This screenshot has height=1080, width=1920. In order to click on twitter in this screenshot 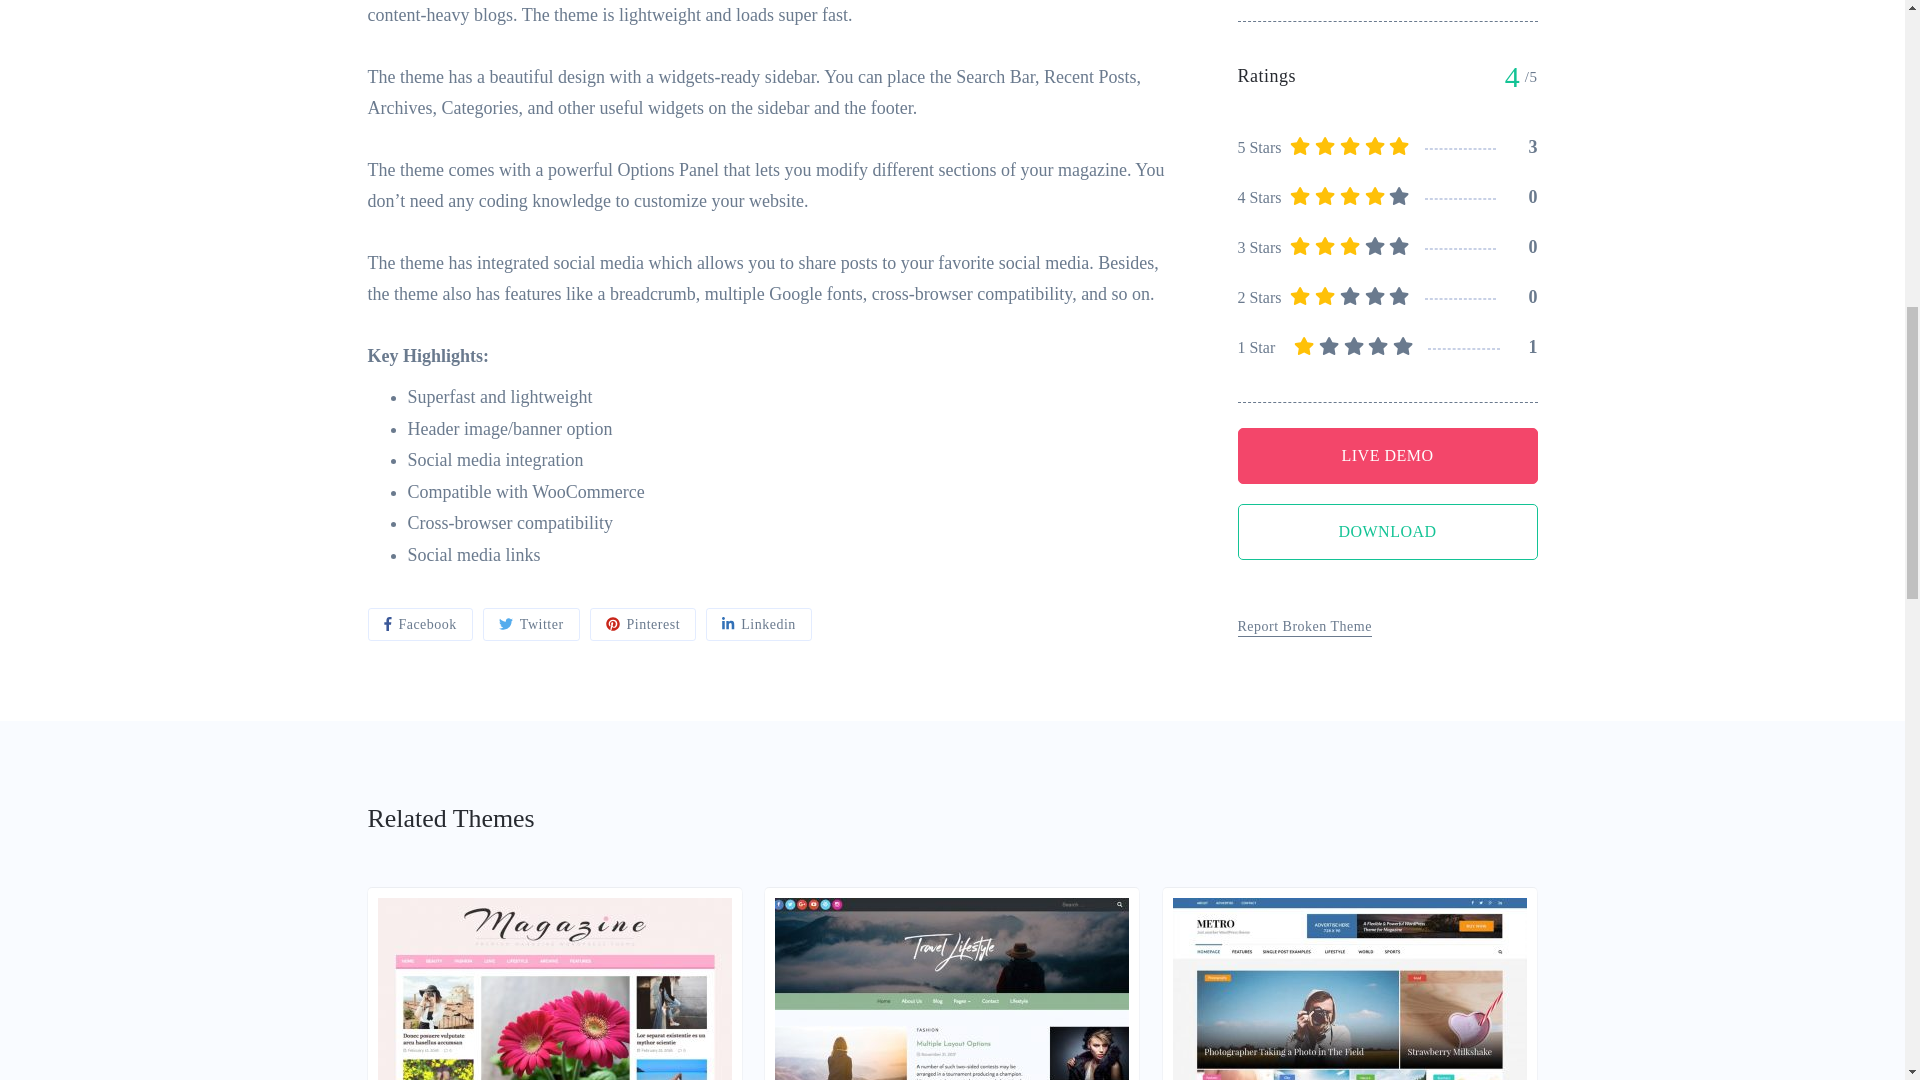, I will do `click(531, 624)`.